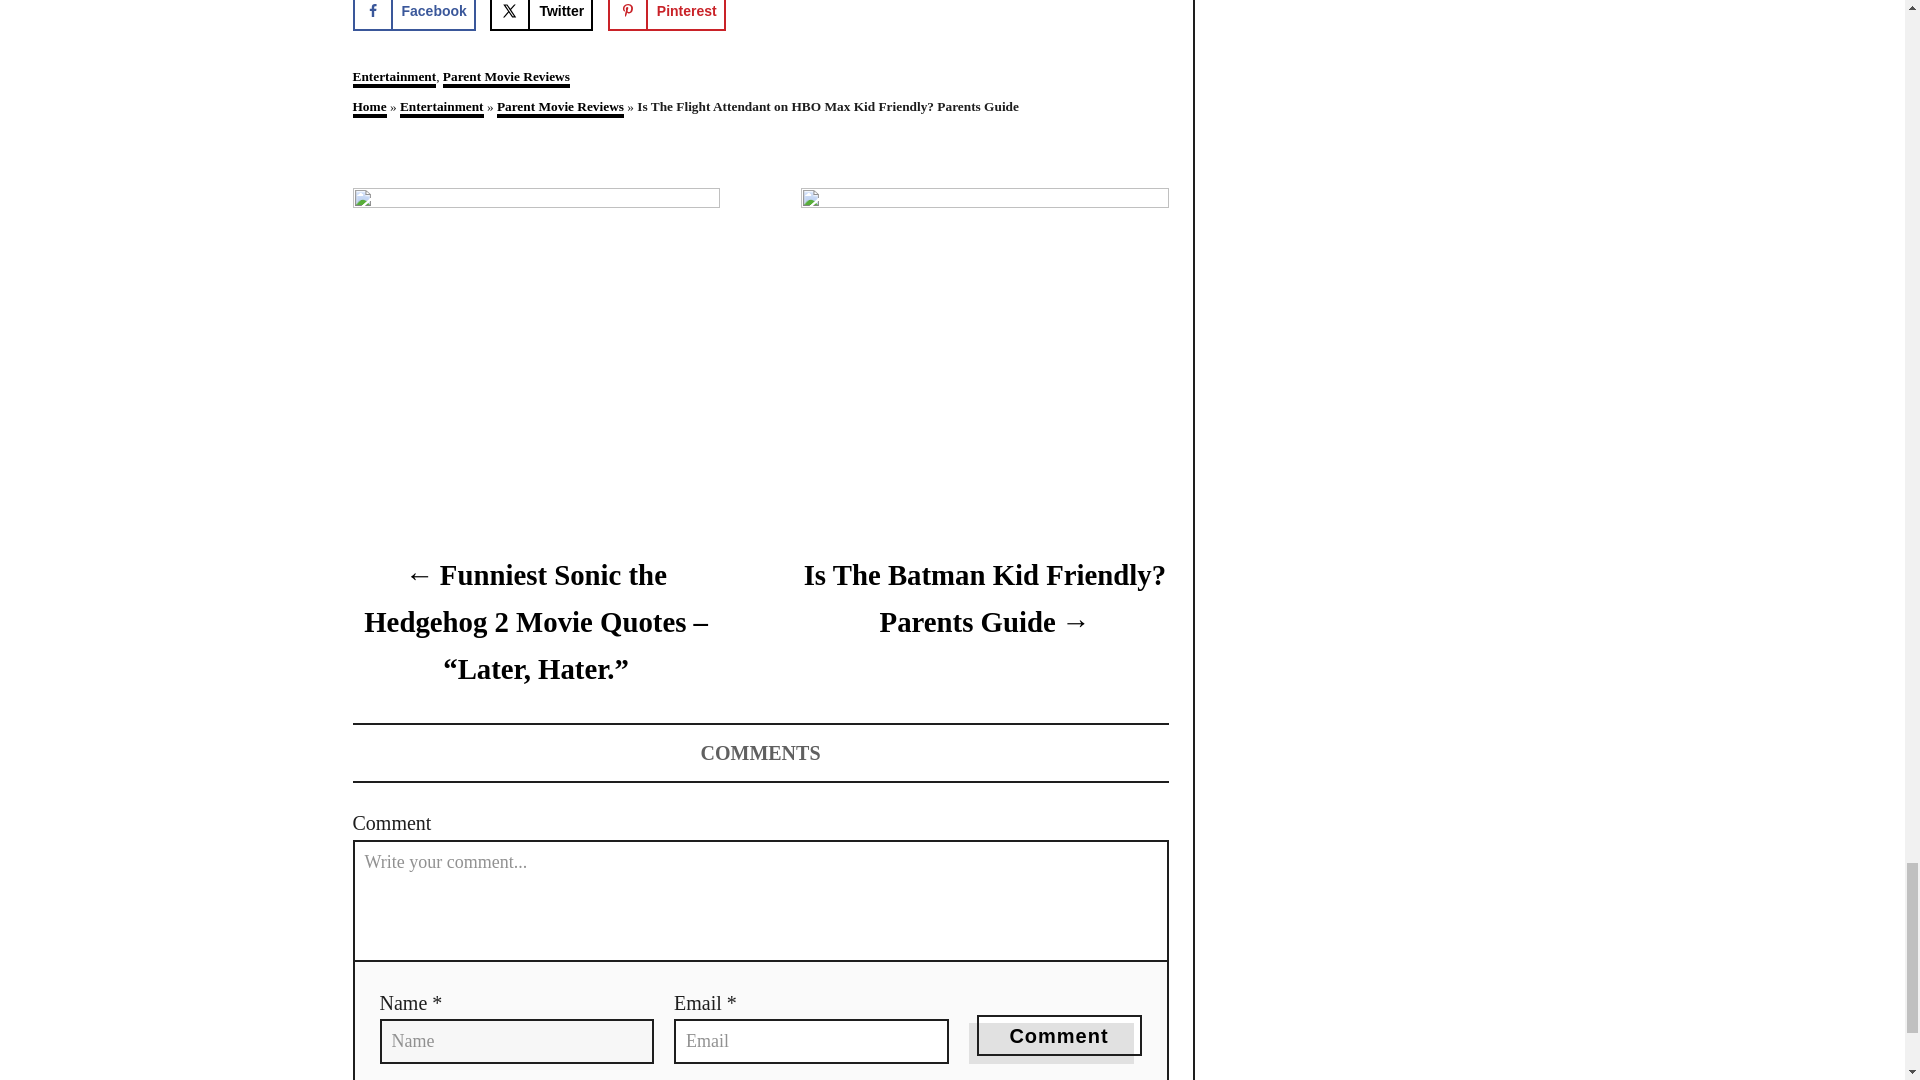 The image size is (1920, 1080). I want to click on Entertainment, so click(441, 108).